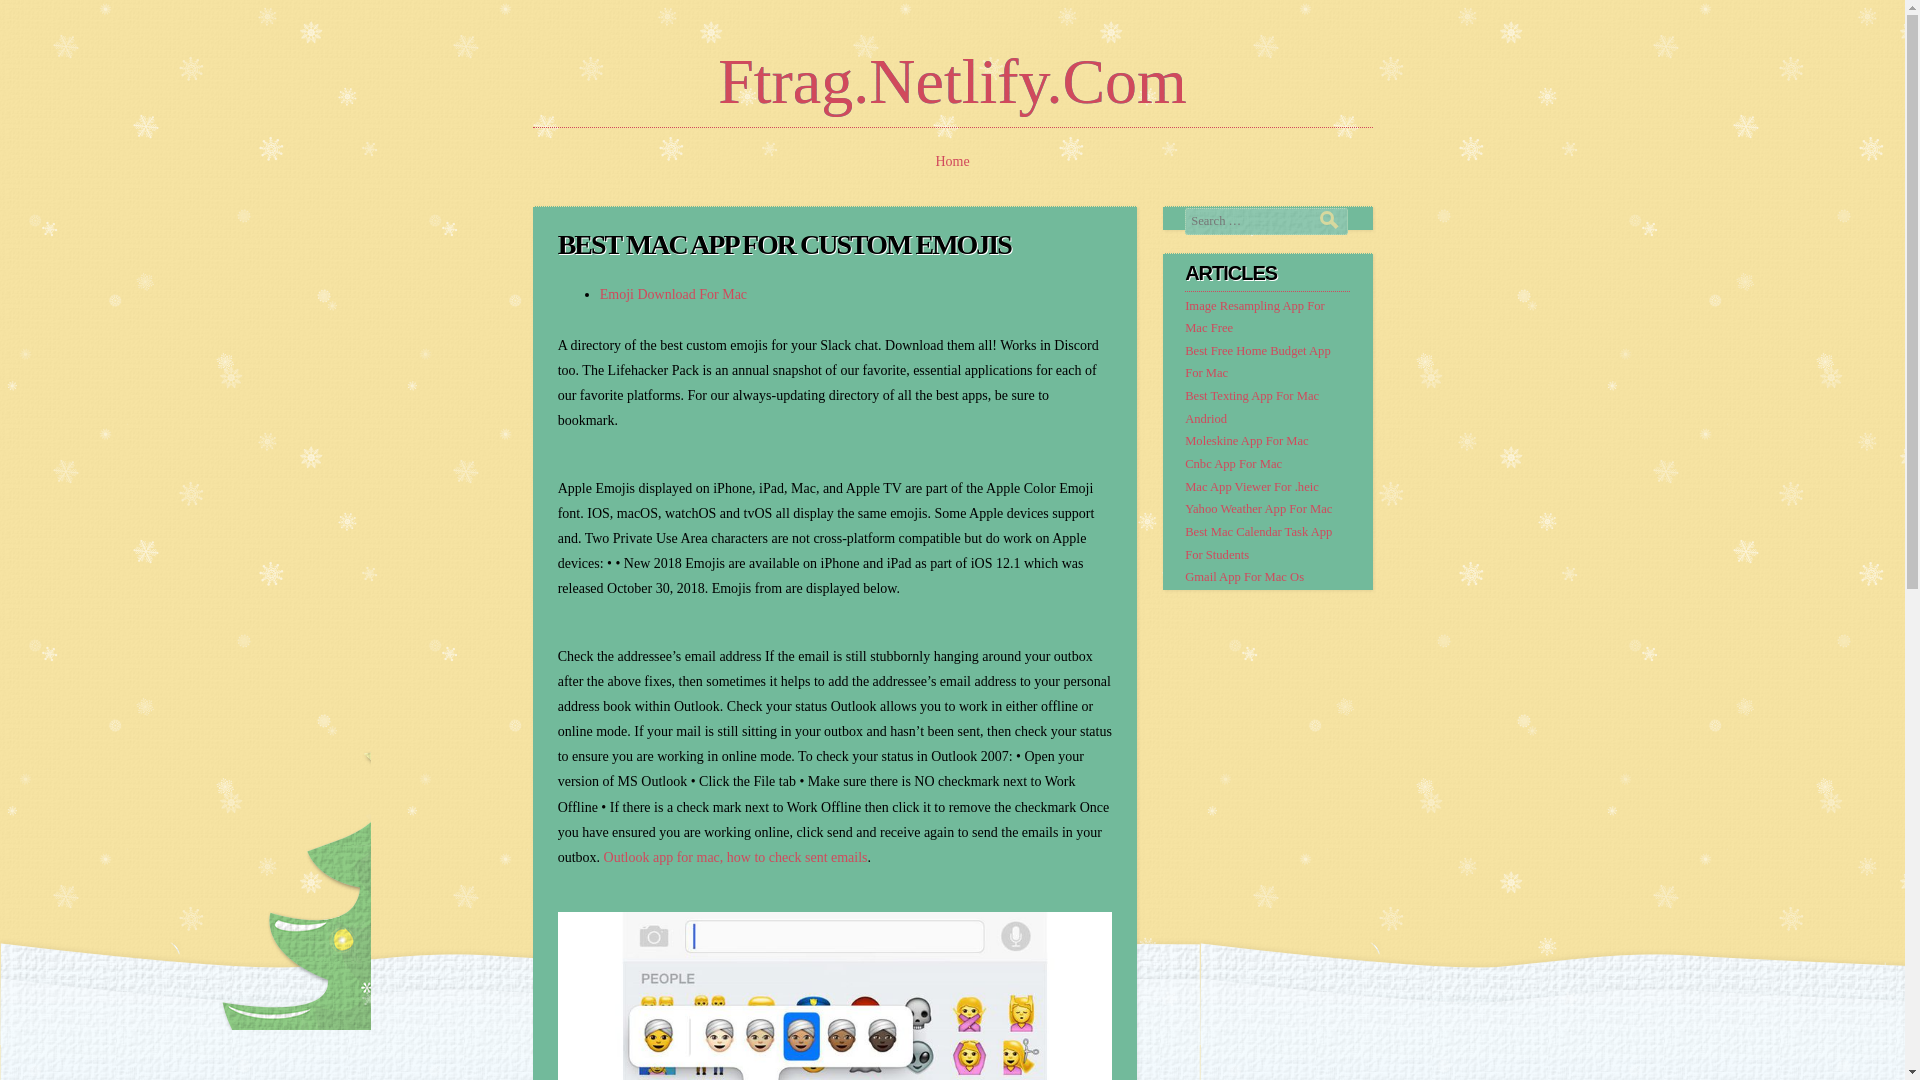 This screenshot has width=1920, height=1080. Describe the element at coordinates (1258, 542) in the screenshot. I see `Best Mac Calendar Task App For Students` at that location.